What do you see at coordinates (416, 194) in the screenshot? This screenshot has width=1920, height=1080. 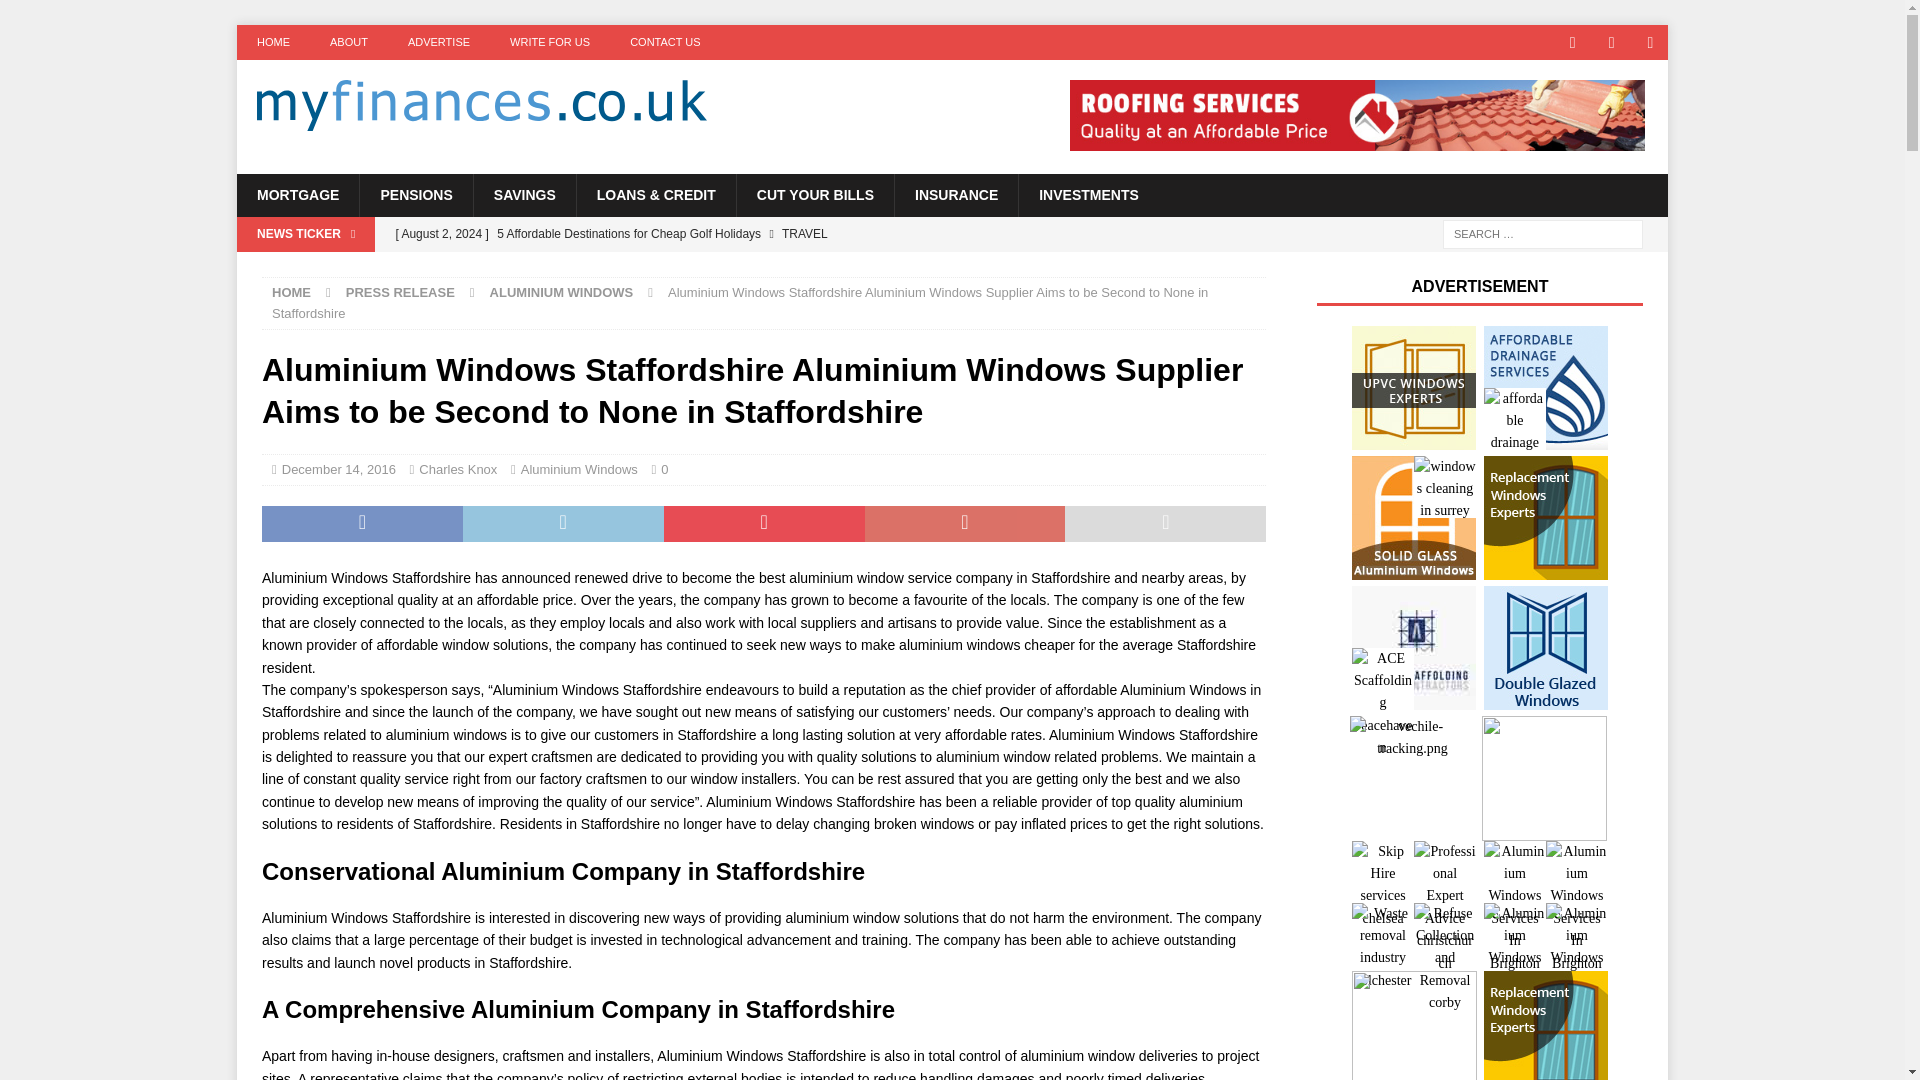 I see `PENSIONS` at bounding box center [416, 194].